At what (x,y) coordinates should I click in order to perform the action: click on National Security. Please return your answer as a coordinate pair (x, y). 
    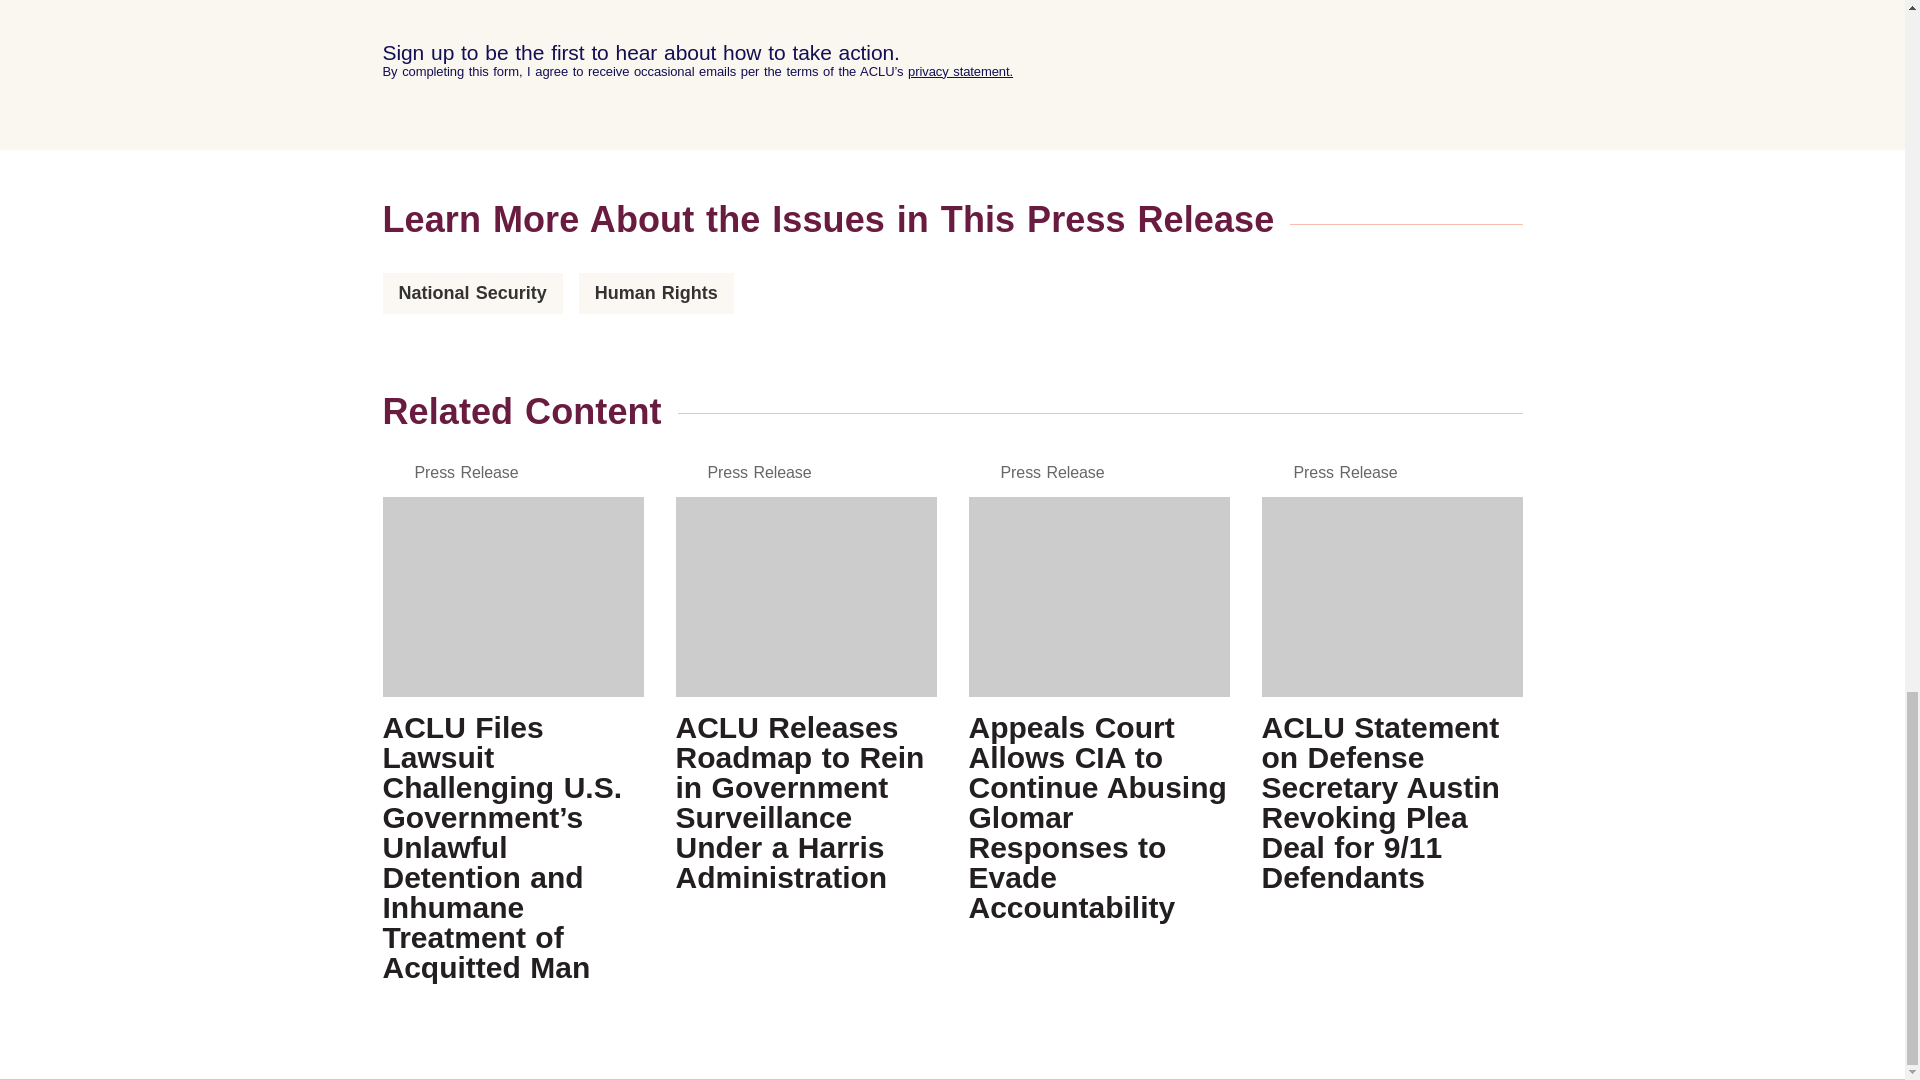
    Looking at the image, I should click on (472, 292).